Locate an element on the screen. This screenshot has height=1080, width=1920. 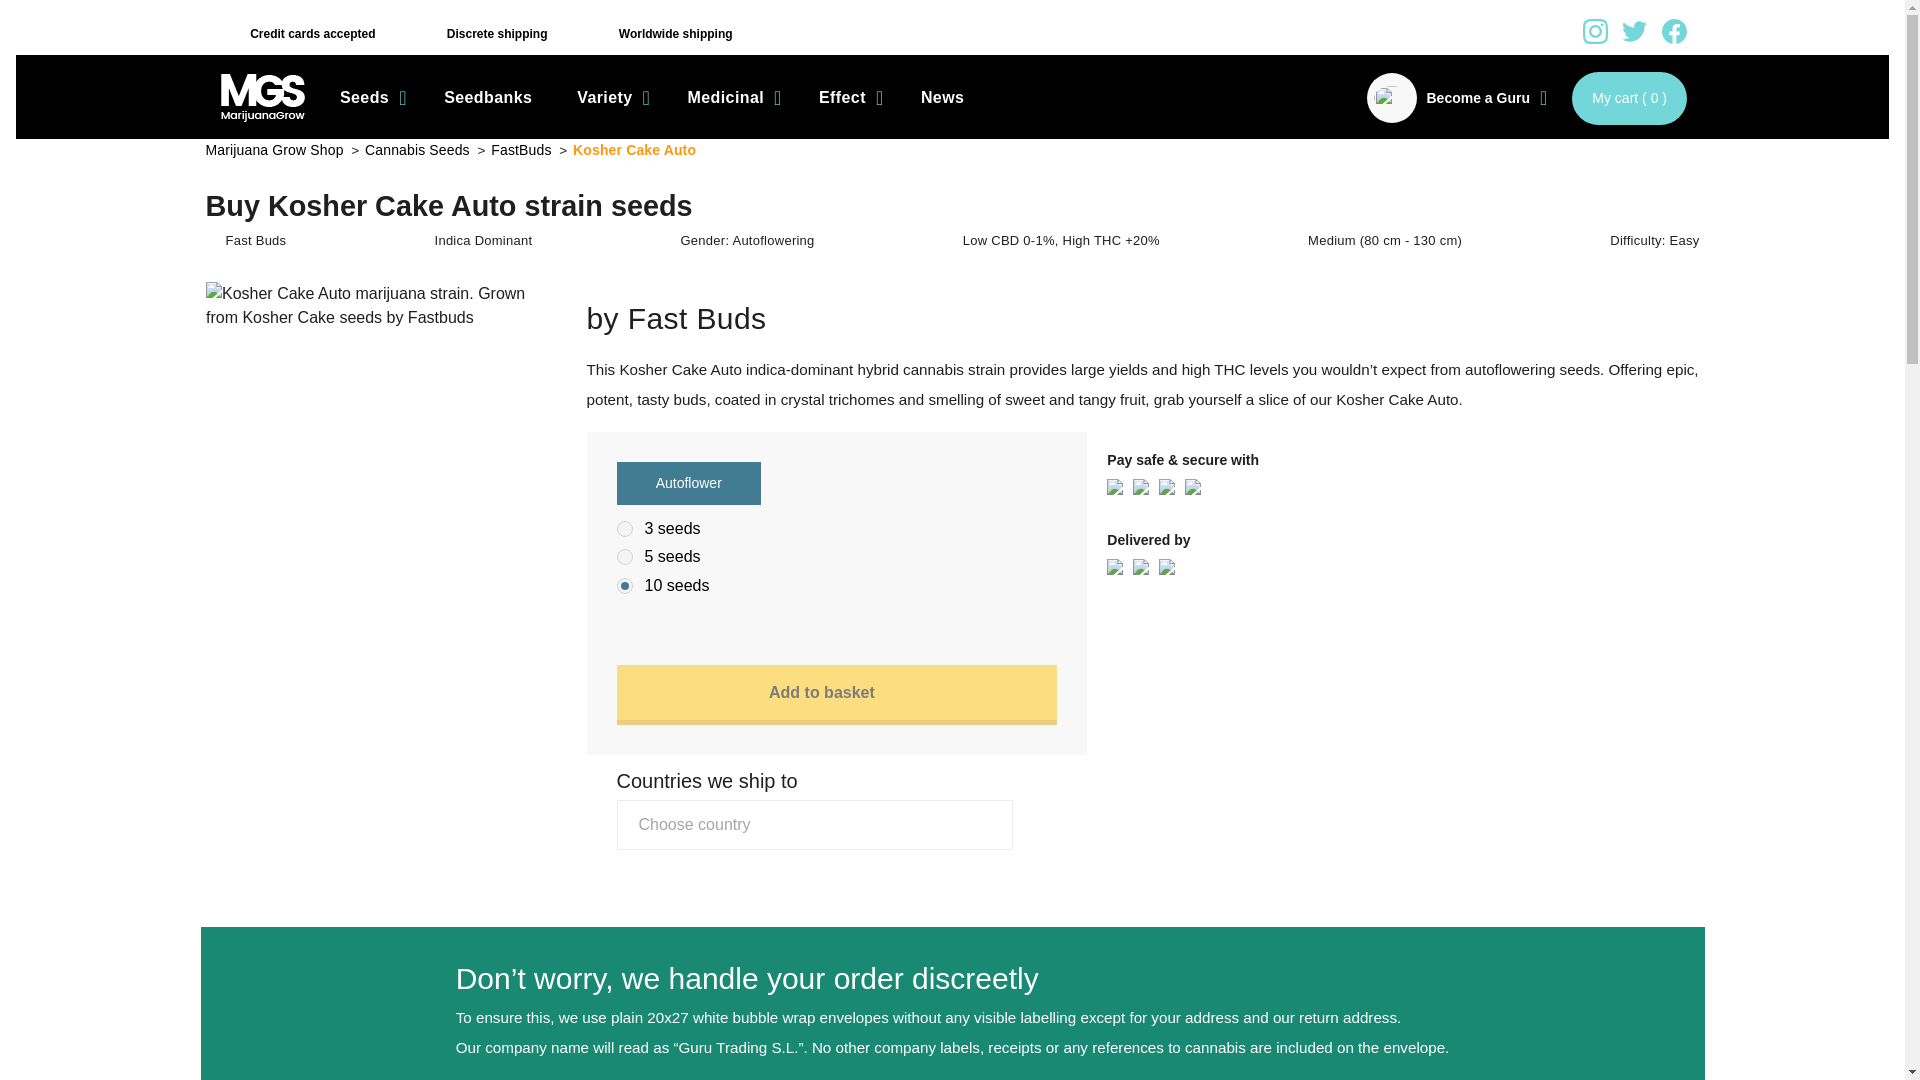
Go to the Cannabis Seeds Category archives. is located at coordinates (418, 149).